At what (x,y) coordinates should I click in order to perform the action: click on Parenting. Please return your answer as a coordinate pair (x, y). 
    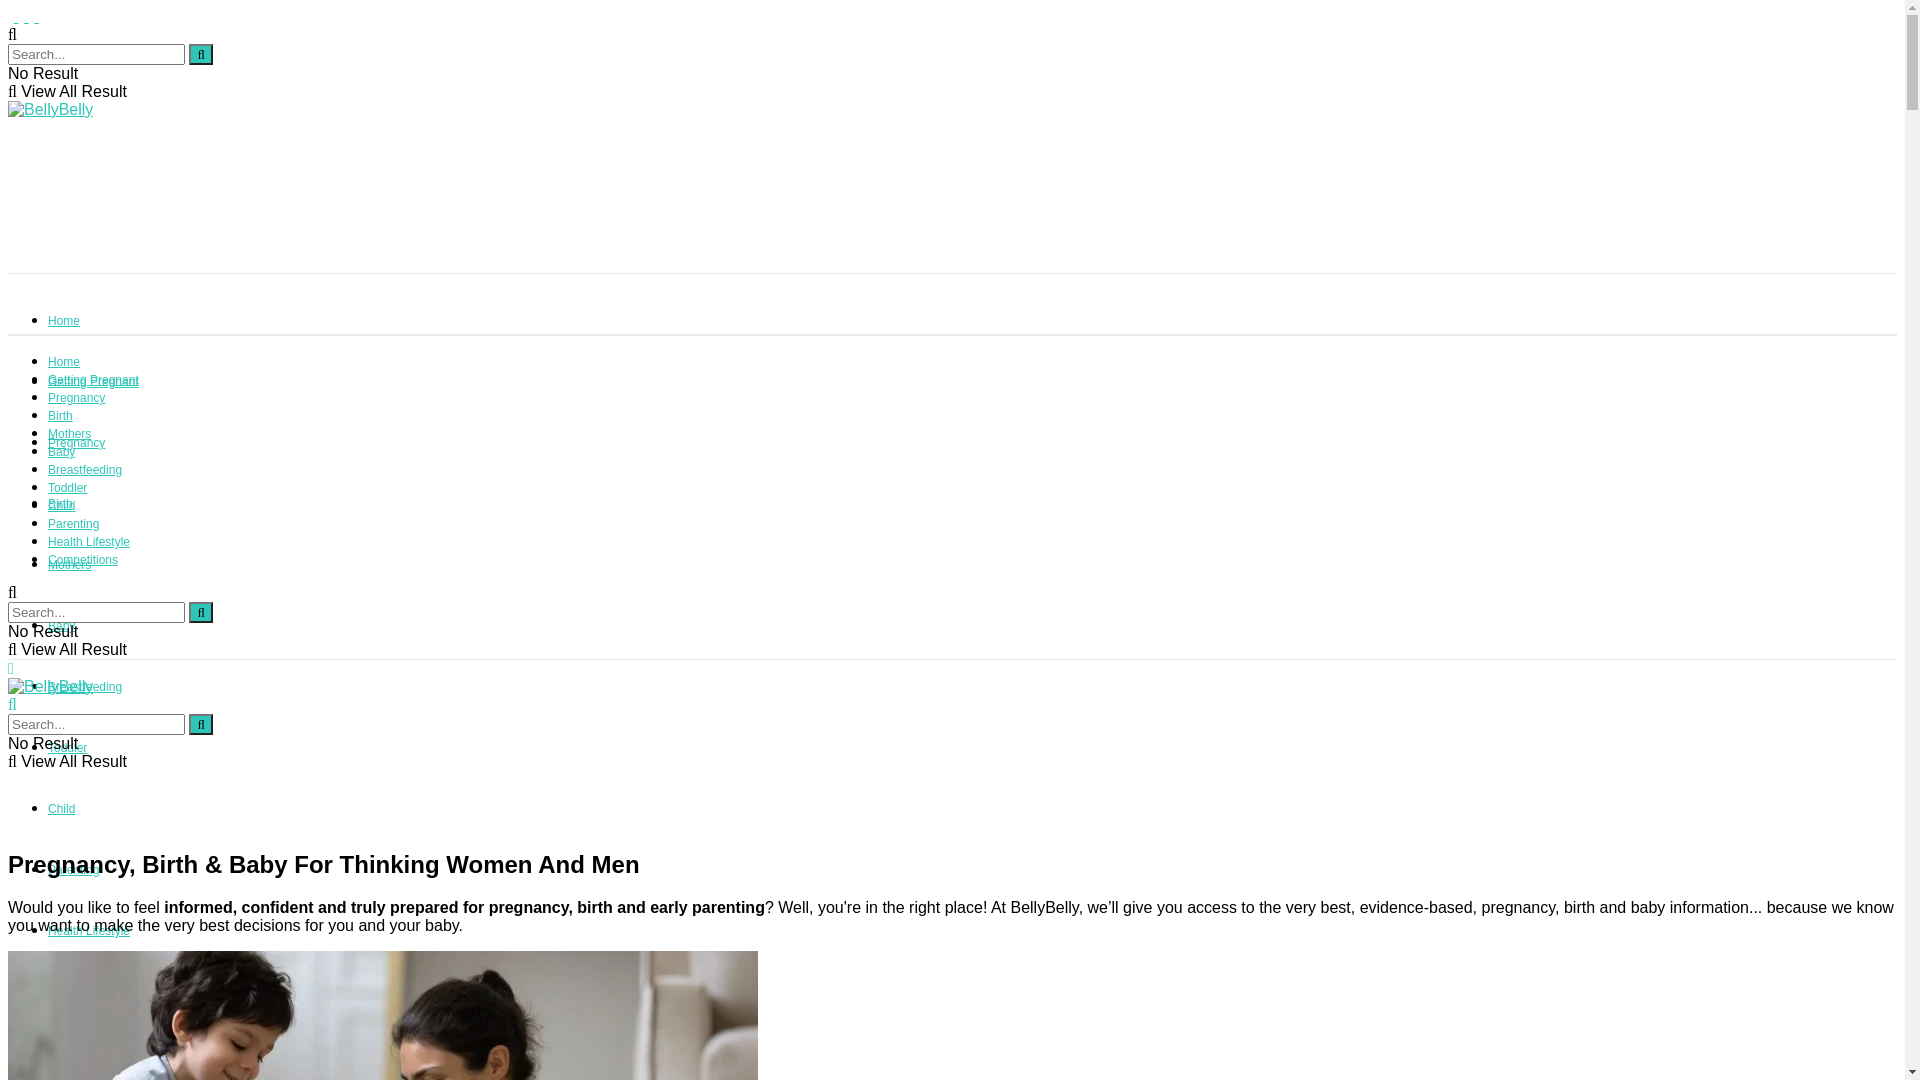
    Looking at the image, I should click on (74, 524).